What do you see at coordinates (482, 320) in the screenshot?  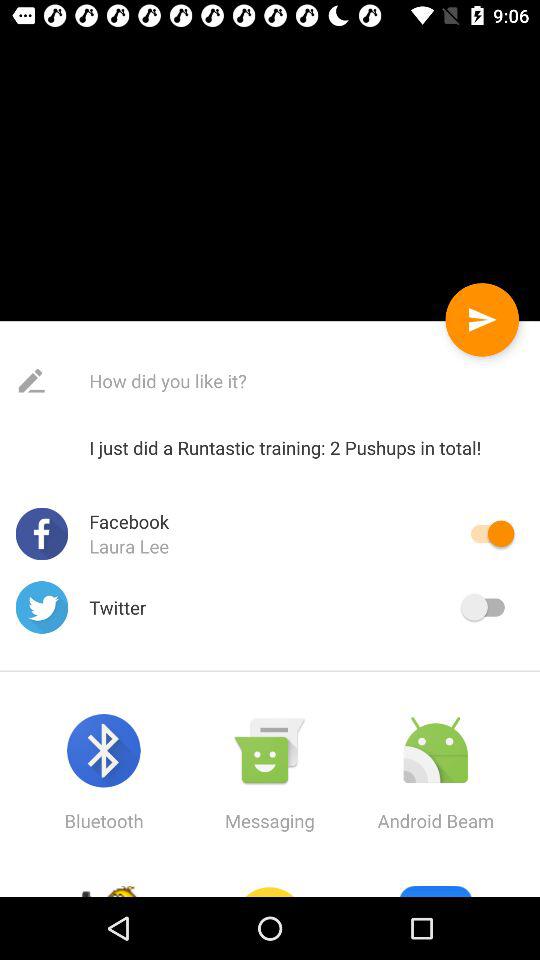 I see `click on the play button` at bounding box center [482, 320].